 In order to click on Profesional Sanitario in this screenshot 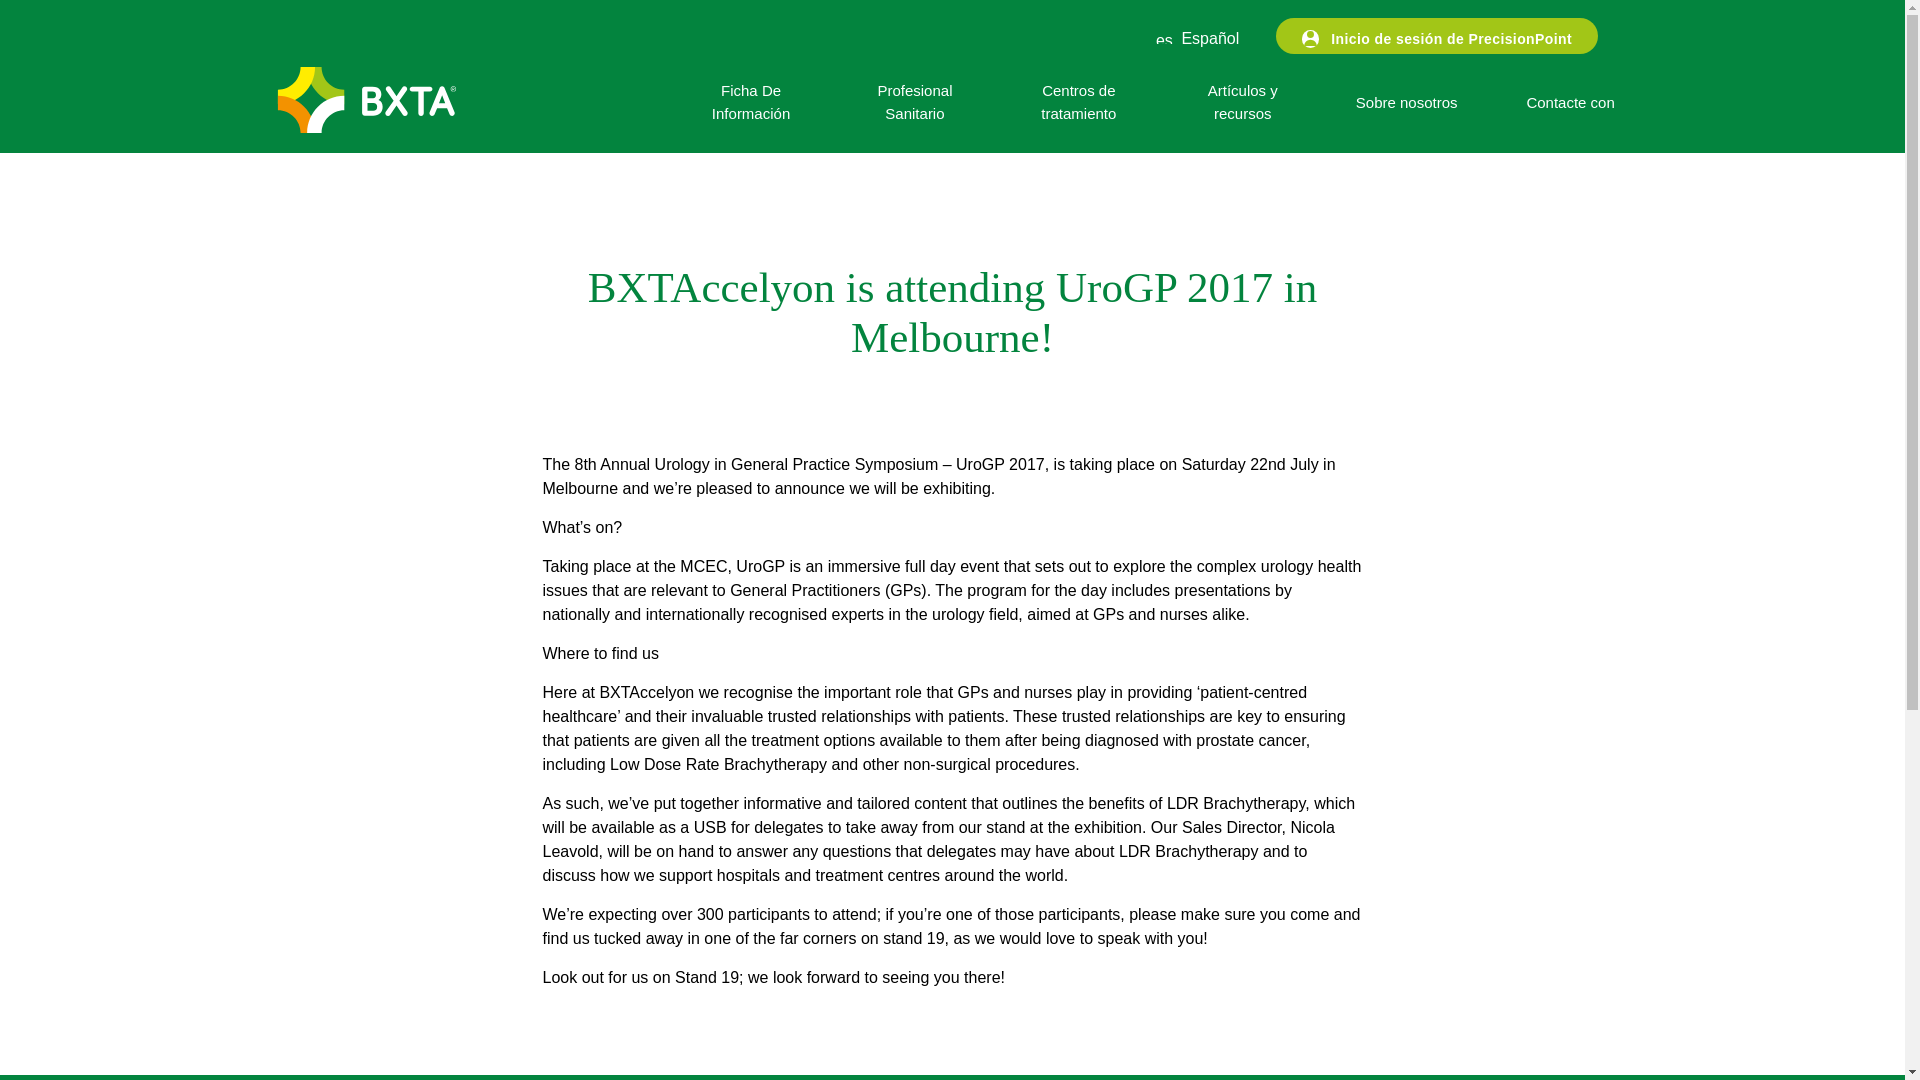, I will do `click(914, 102)`.